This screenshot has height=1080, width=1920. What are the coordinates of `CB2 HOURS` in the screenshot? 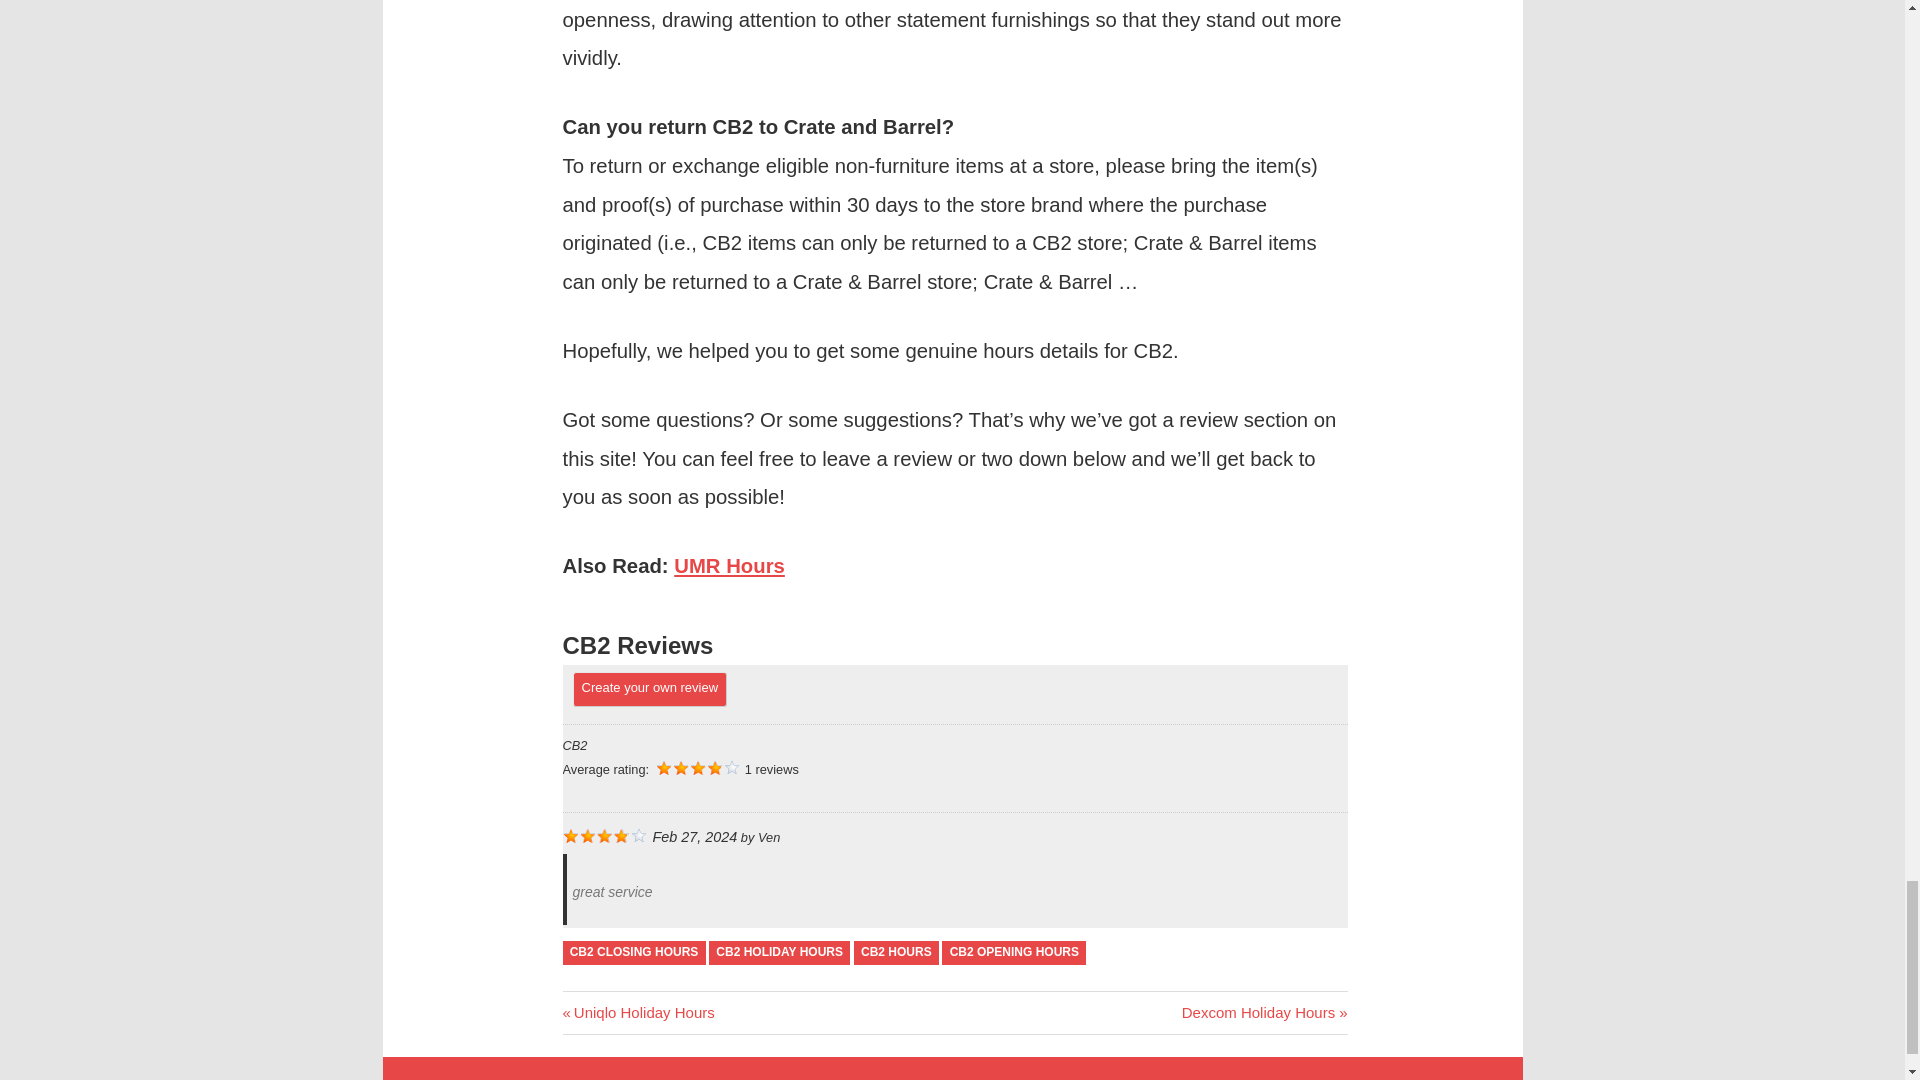 It's located at (779, 952).